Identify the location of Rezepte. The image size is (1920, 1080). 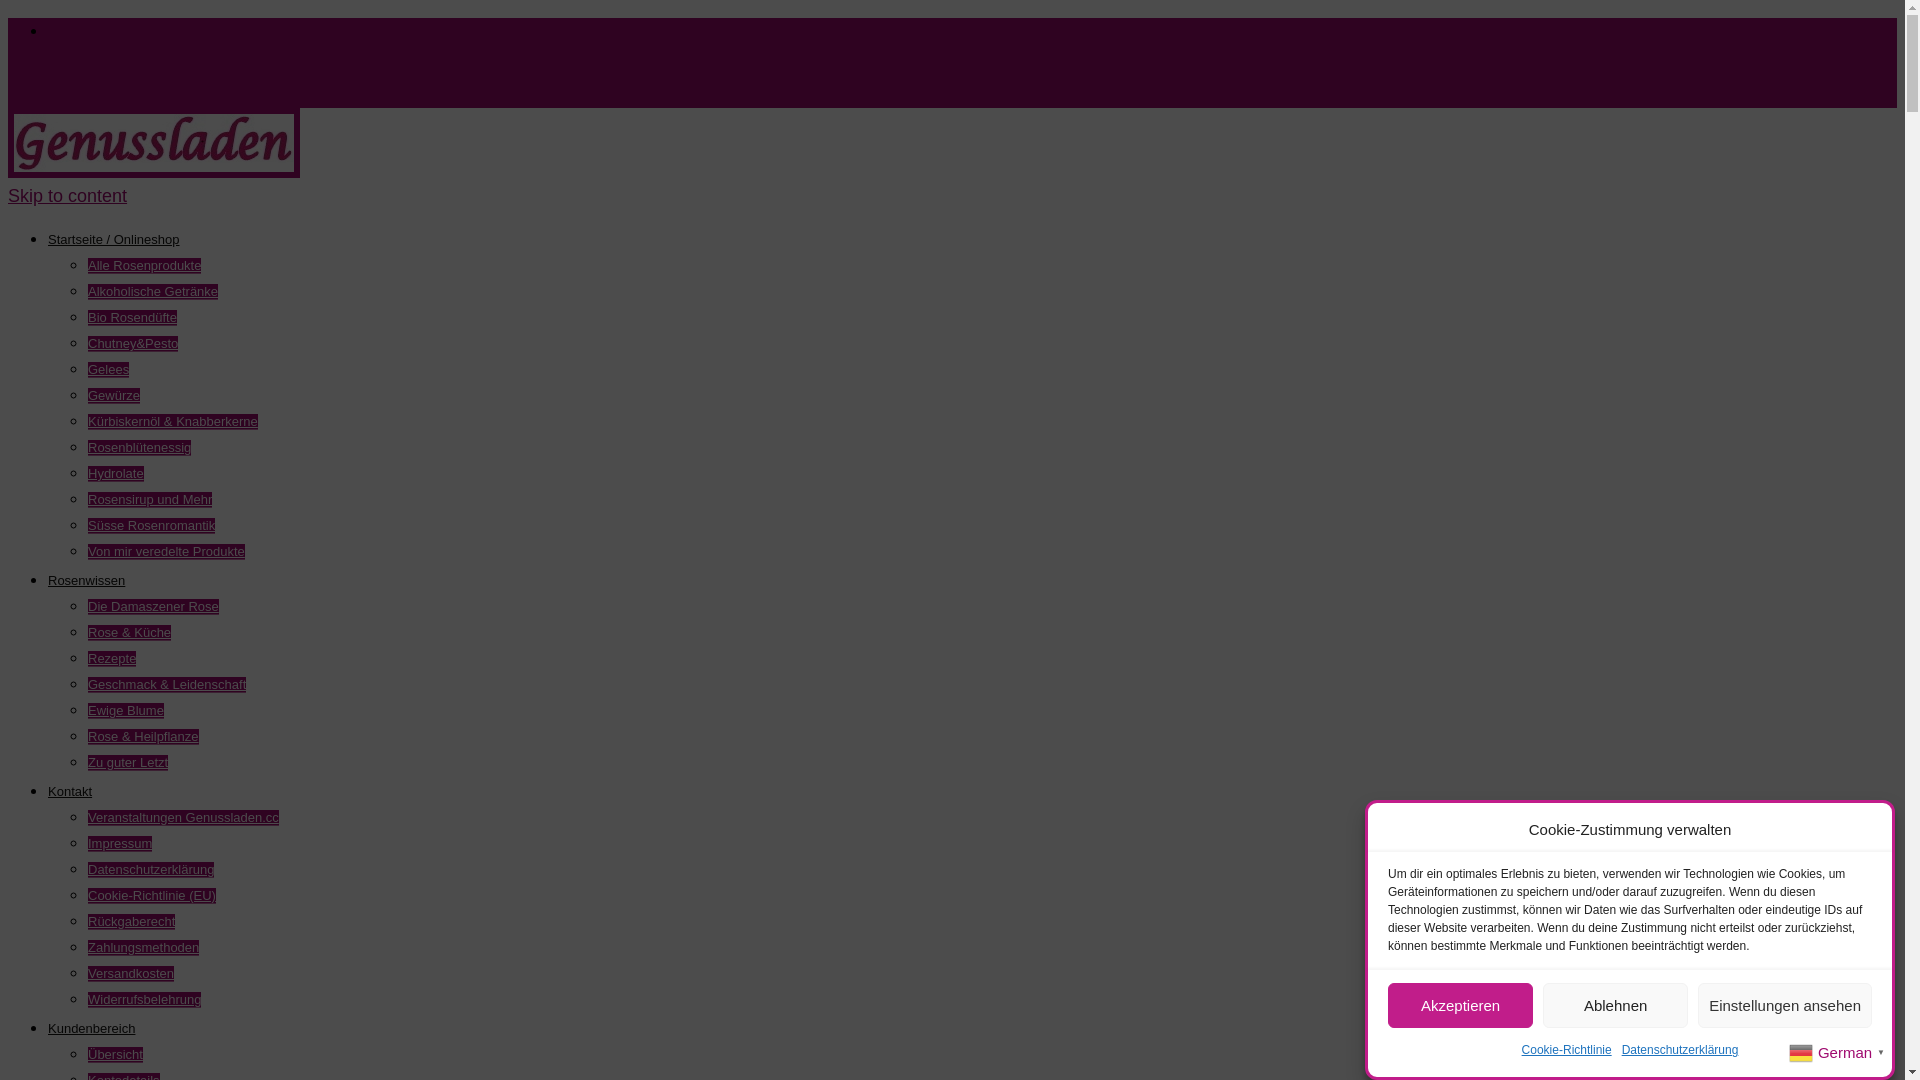
(112, 659).